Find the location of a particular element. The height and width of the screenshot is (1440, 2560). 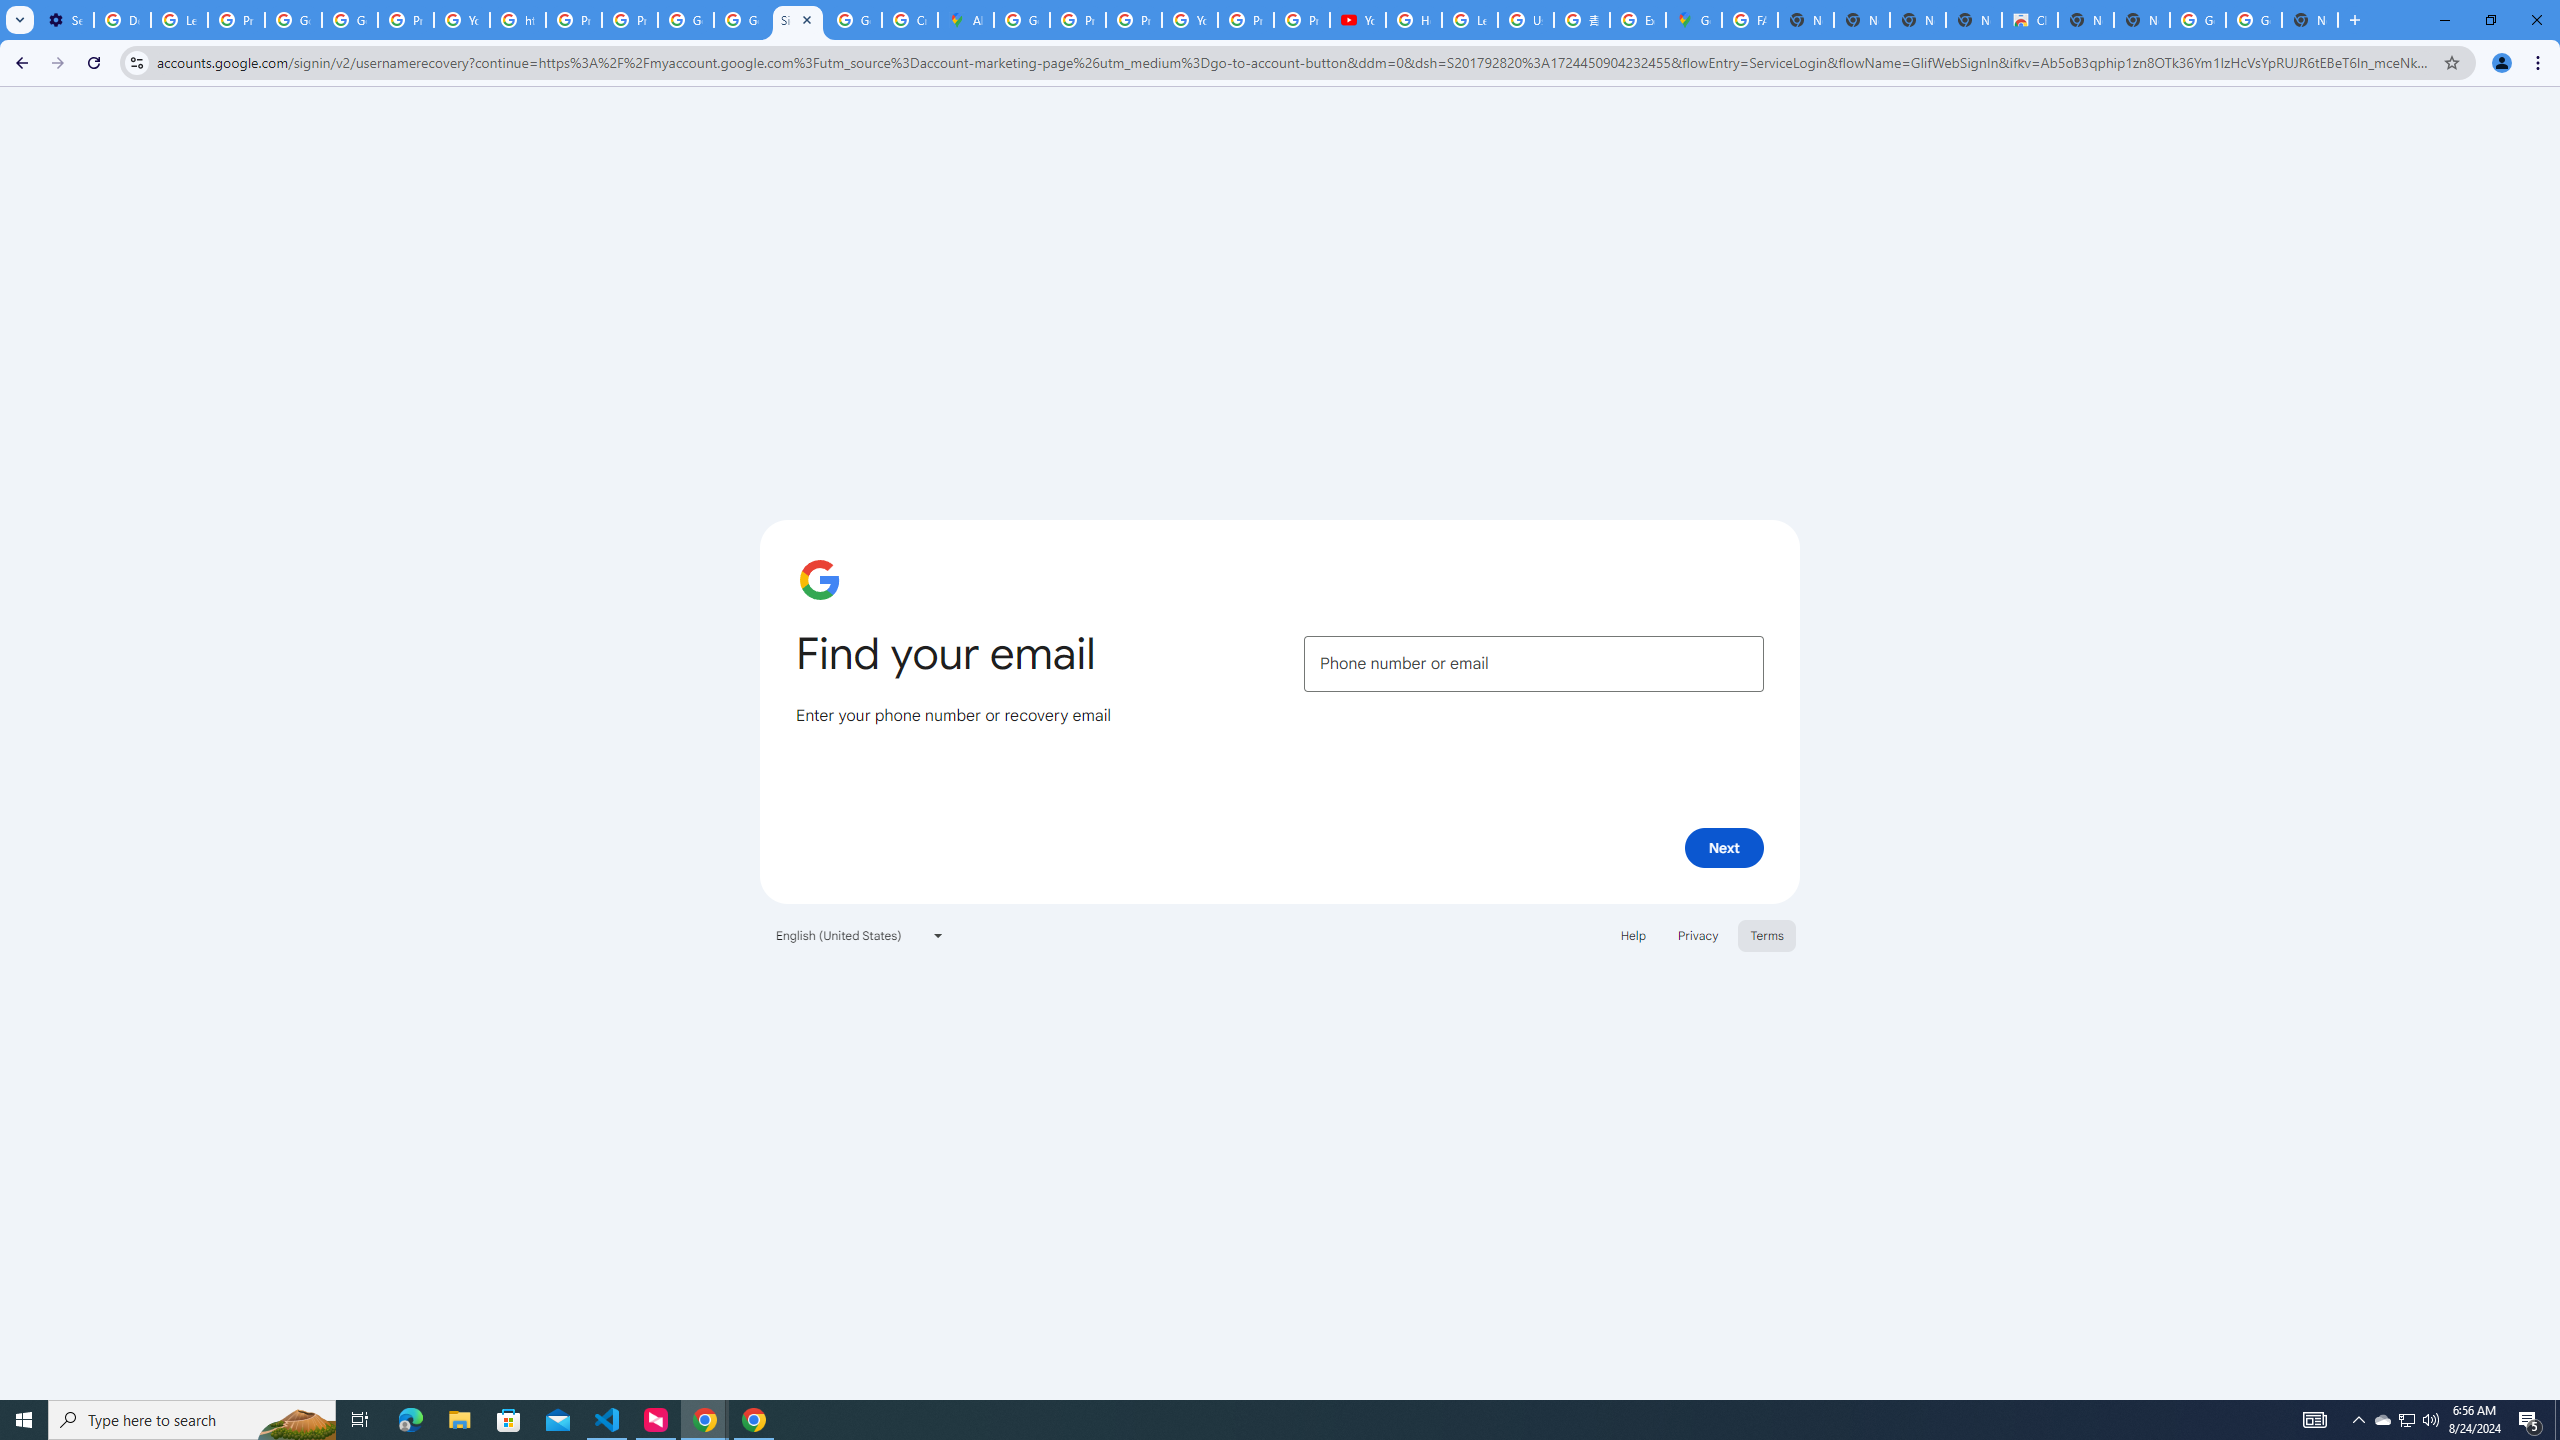

Next is located at coordinates (1724, 847).